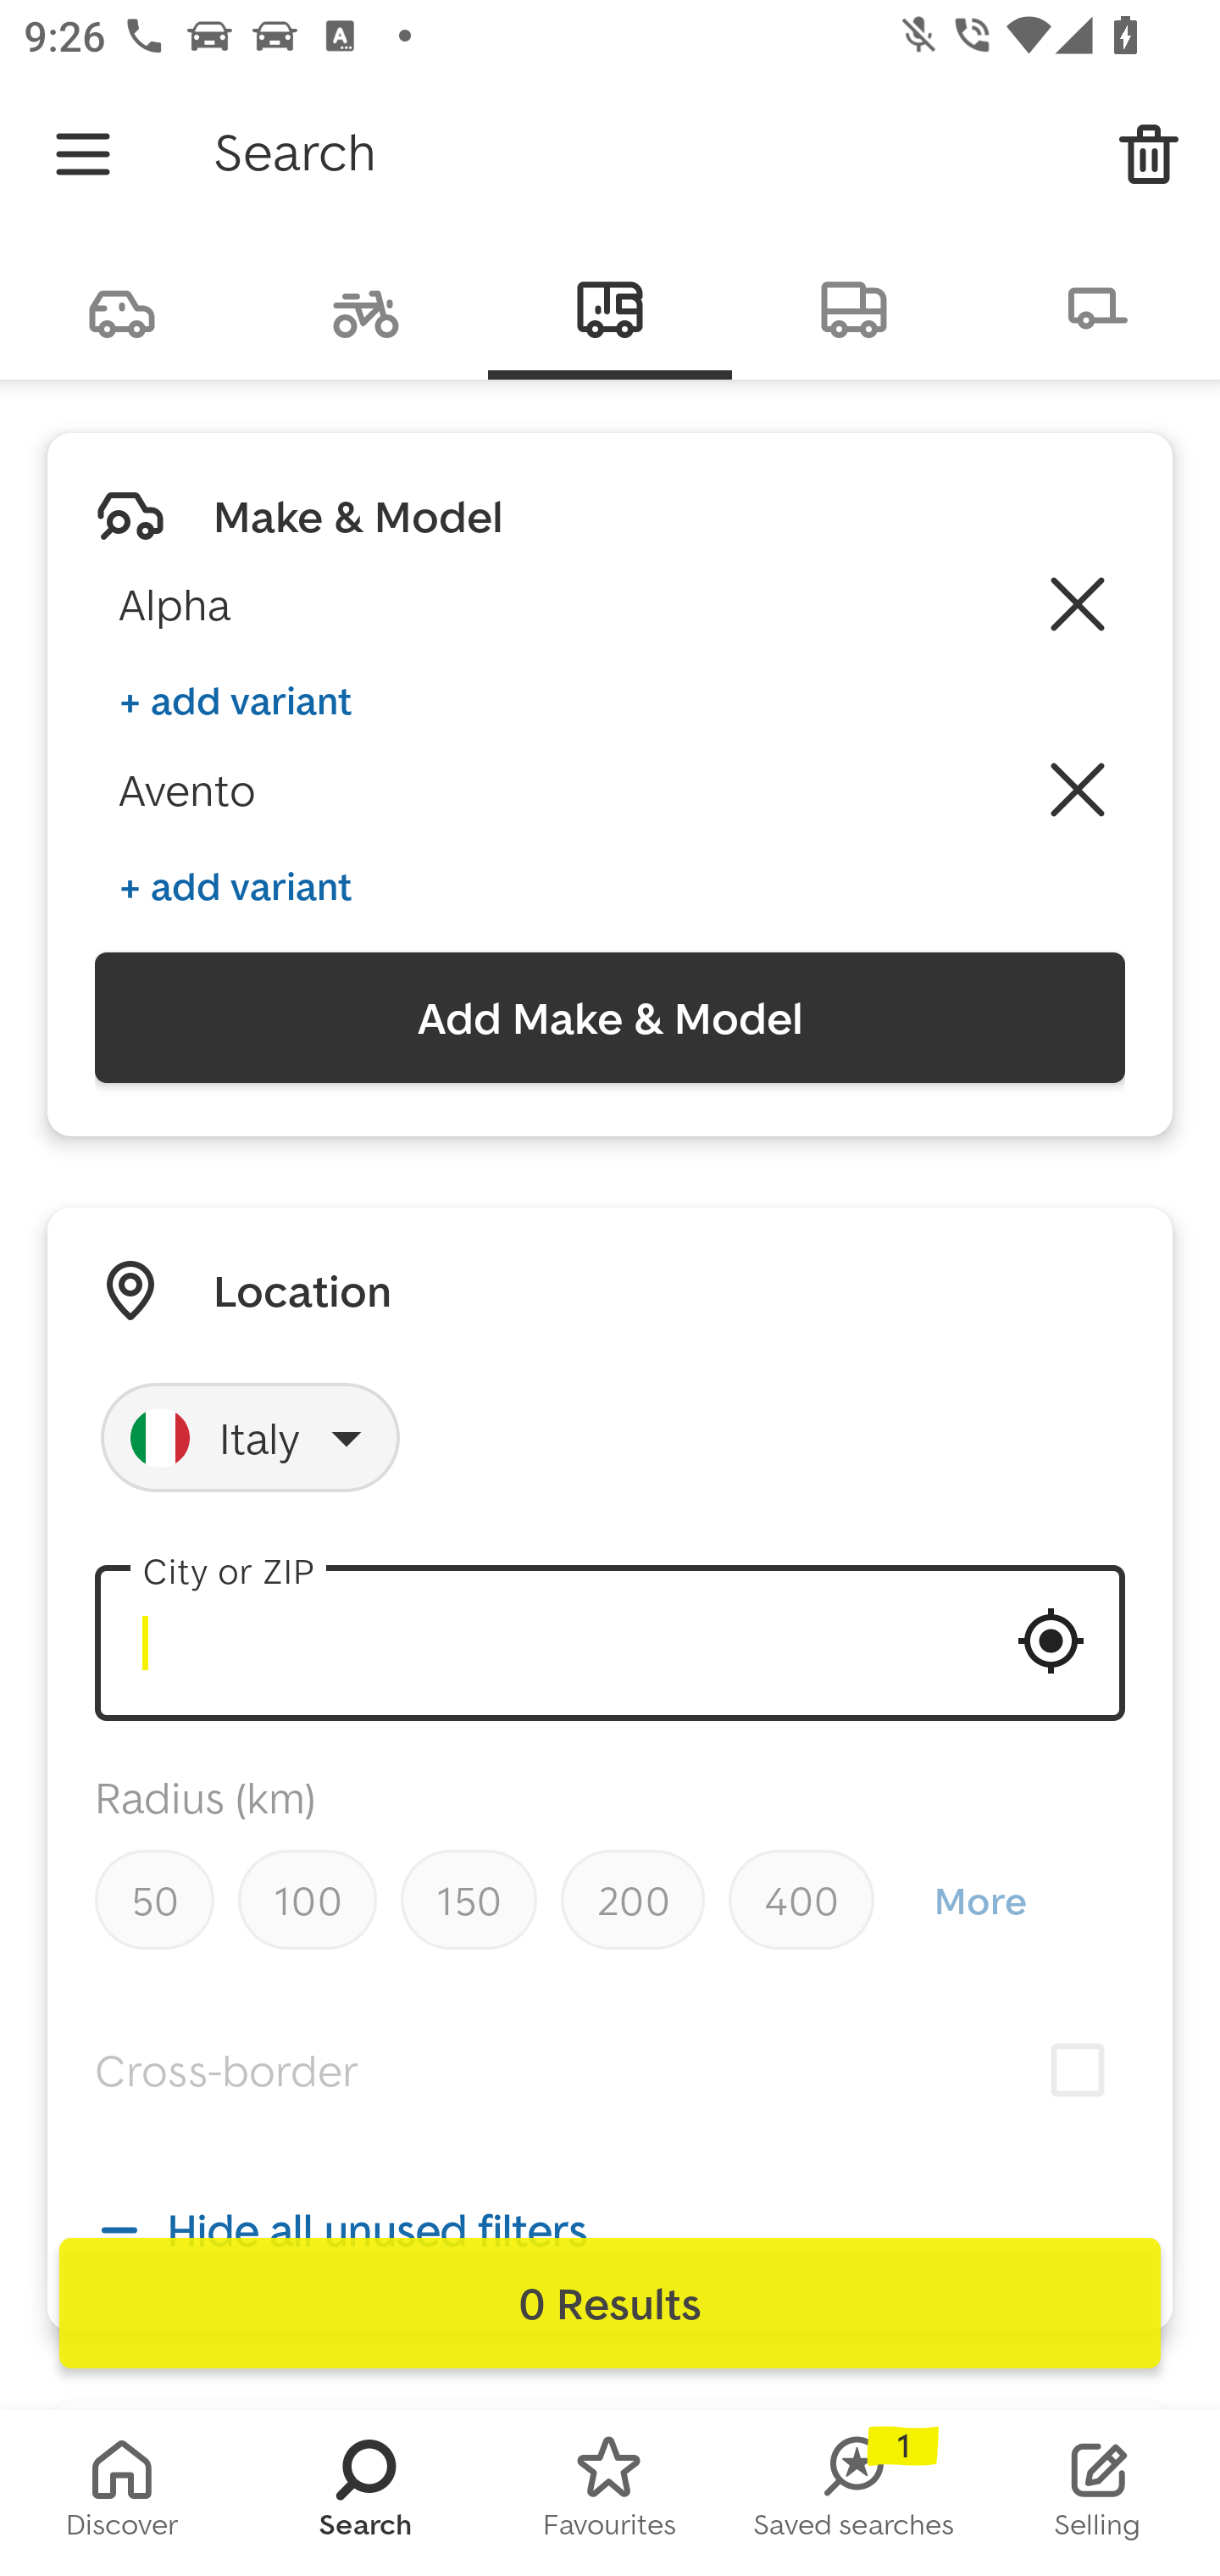  I want to click on + add variant, so click(236, 886).